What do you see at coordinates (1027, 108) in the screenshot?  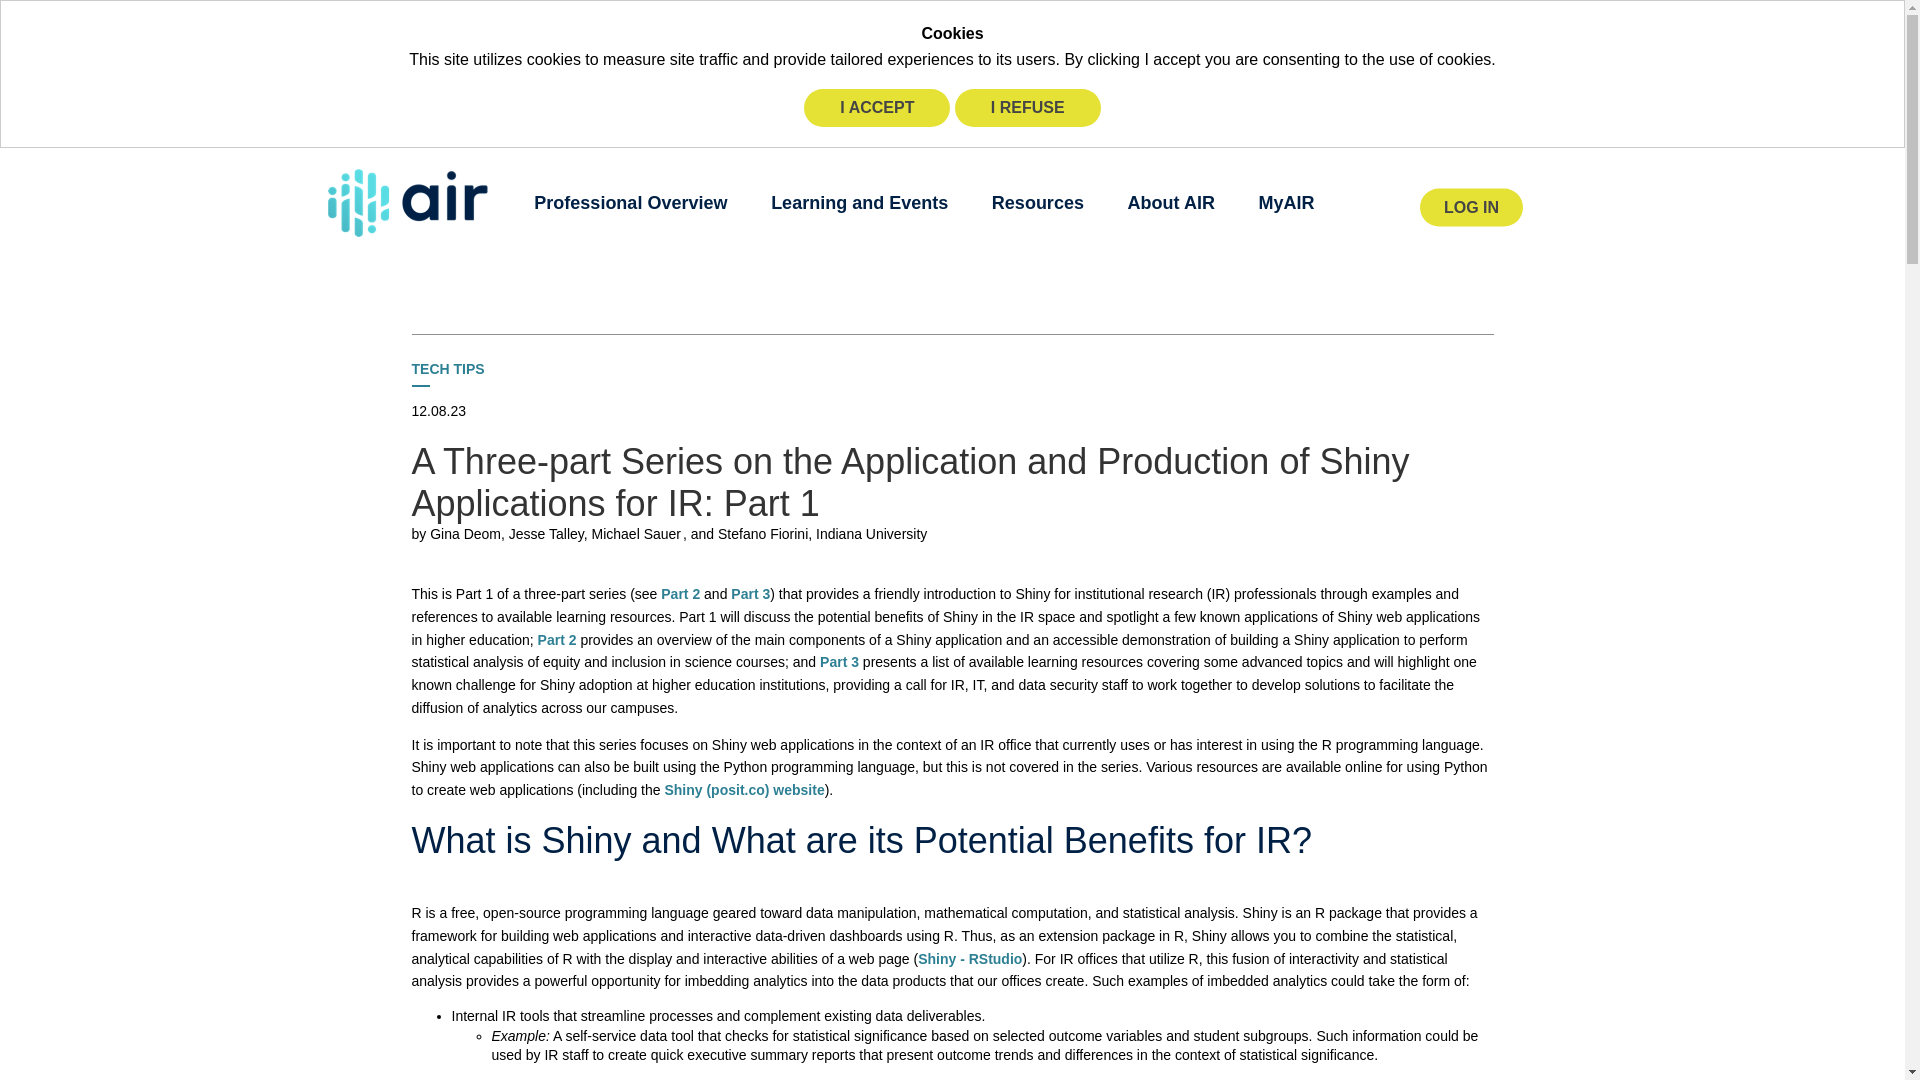 I see `I REFUSE` at bounding box center [1027, 108].